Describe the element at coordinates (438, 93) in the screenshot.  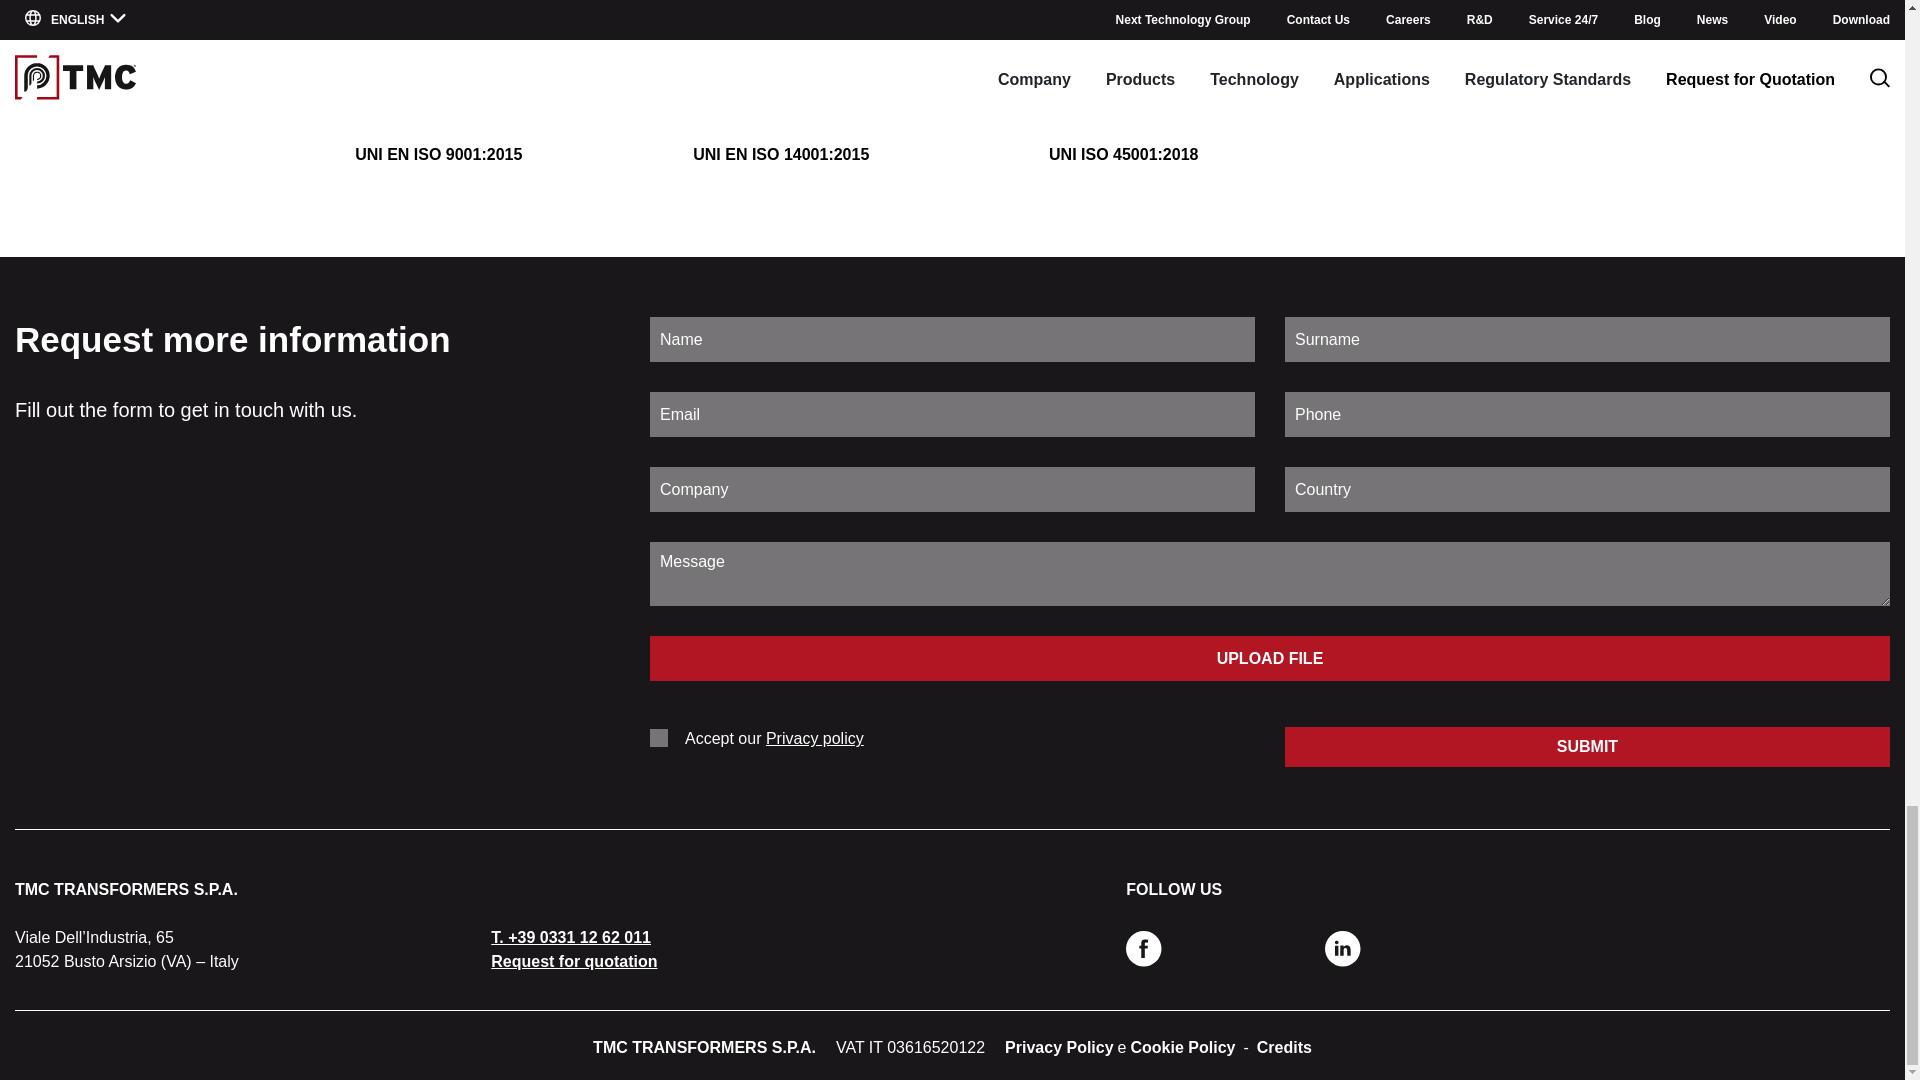
I see `UNI EN ISO 9001:2015` at that location.